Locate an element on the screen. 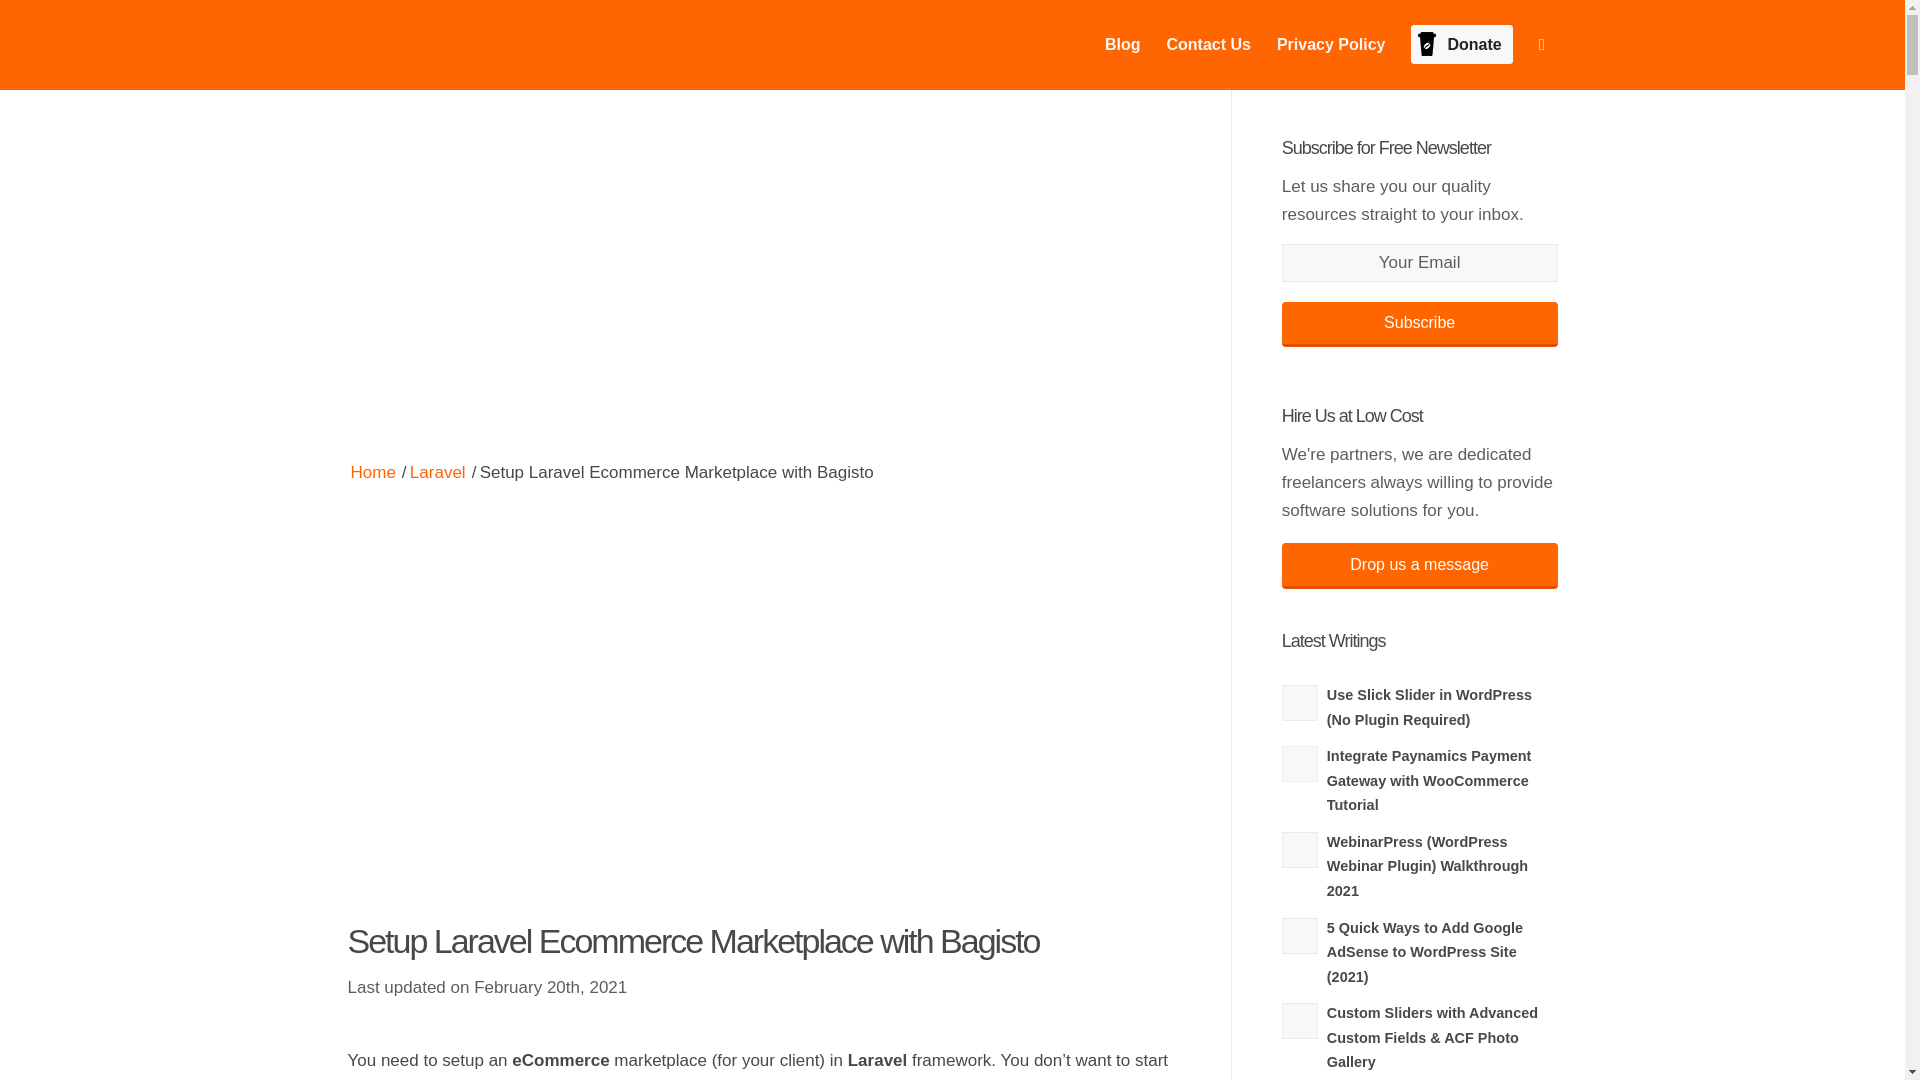 The image size is (1920, 1080). scriptwriterph technical support - free consultation is located at coordinates (971, 703).